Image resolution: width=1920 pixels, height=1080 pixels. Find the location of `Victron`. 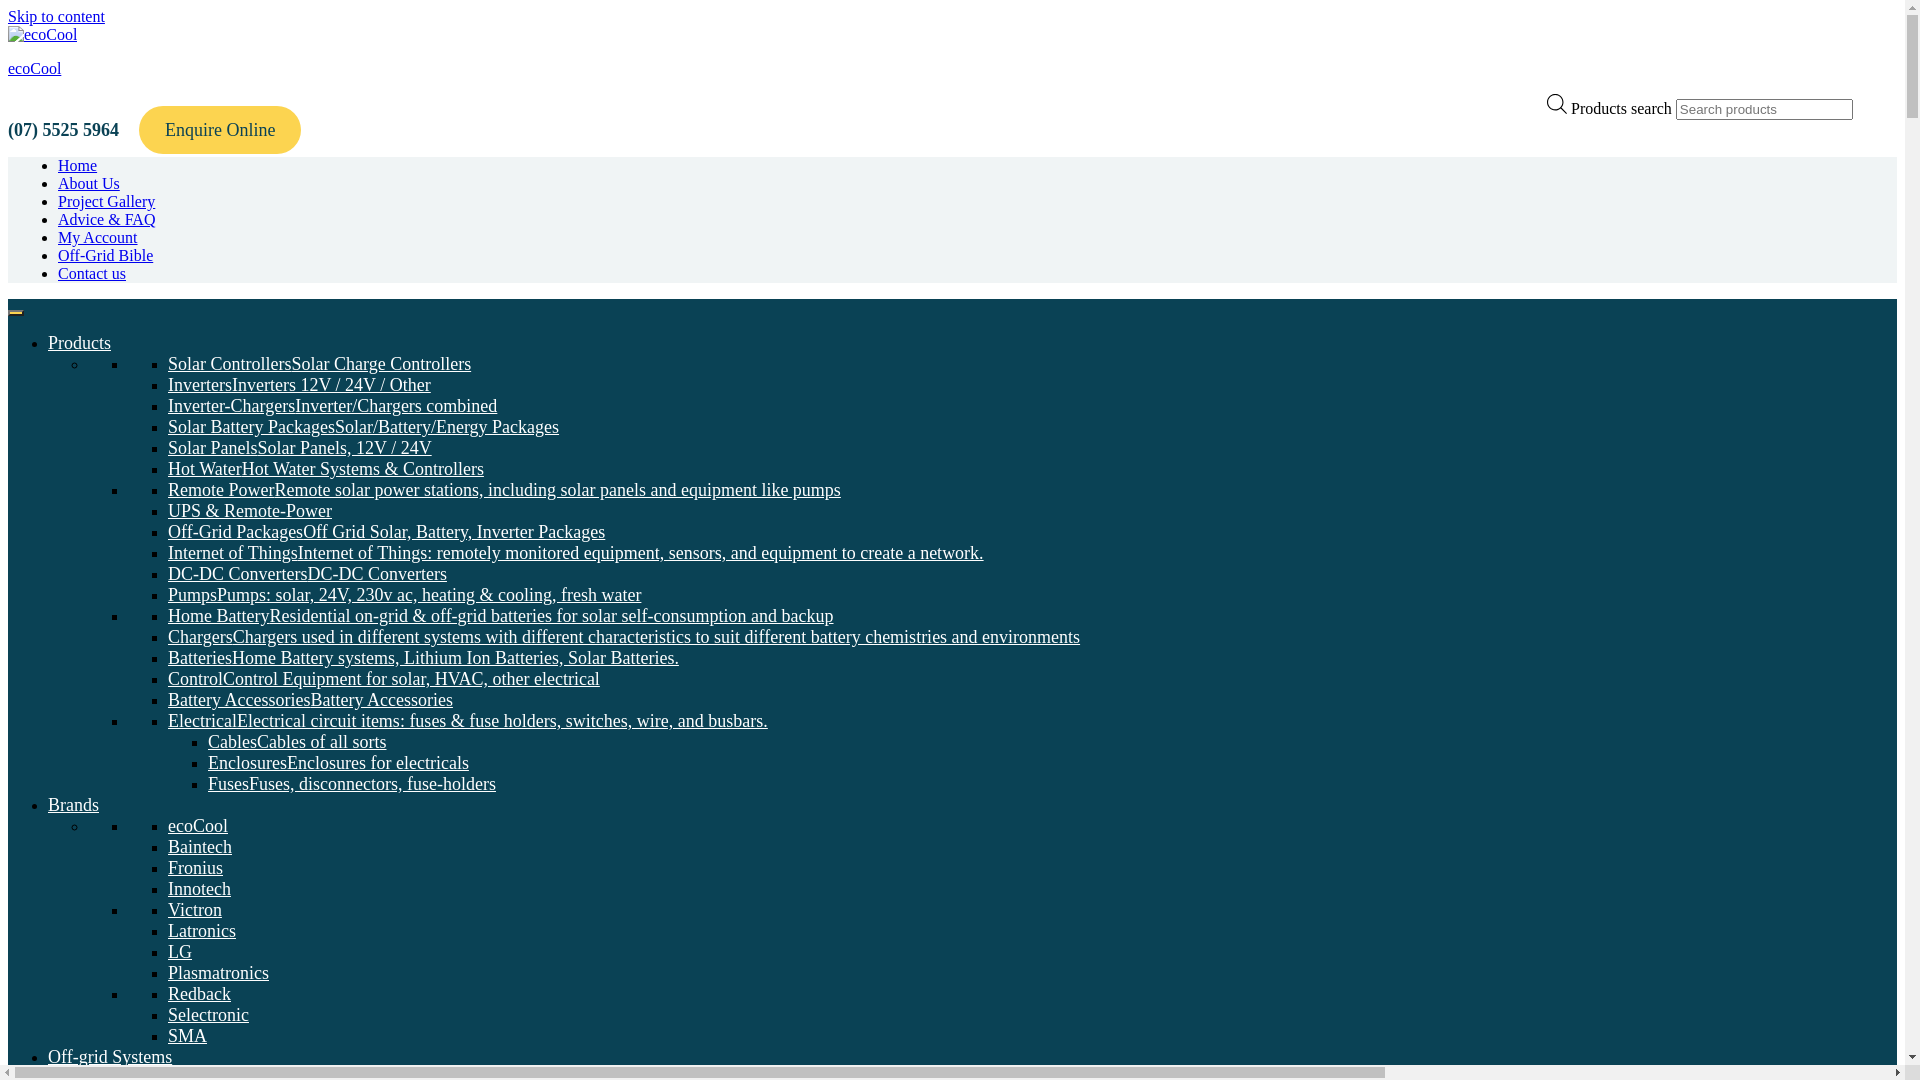

Victron is located at coordinates (195, 910).